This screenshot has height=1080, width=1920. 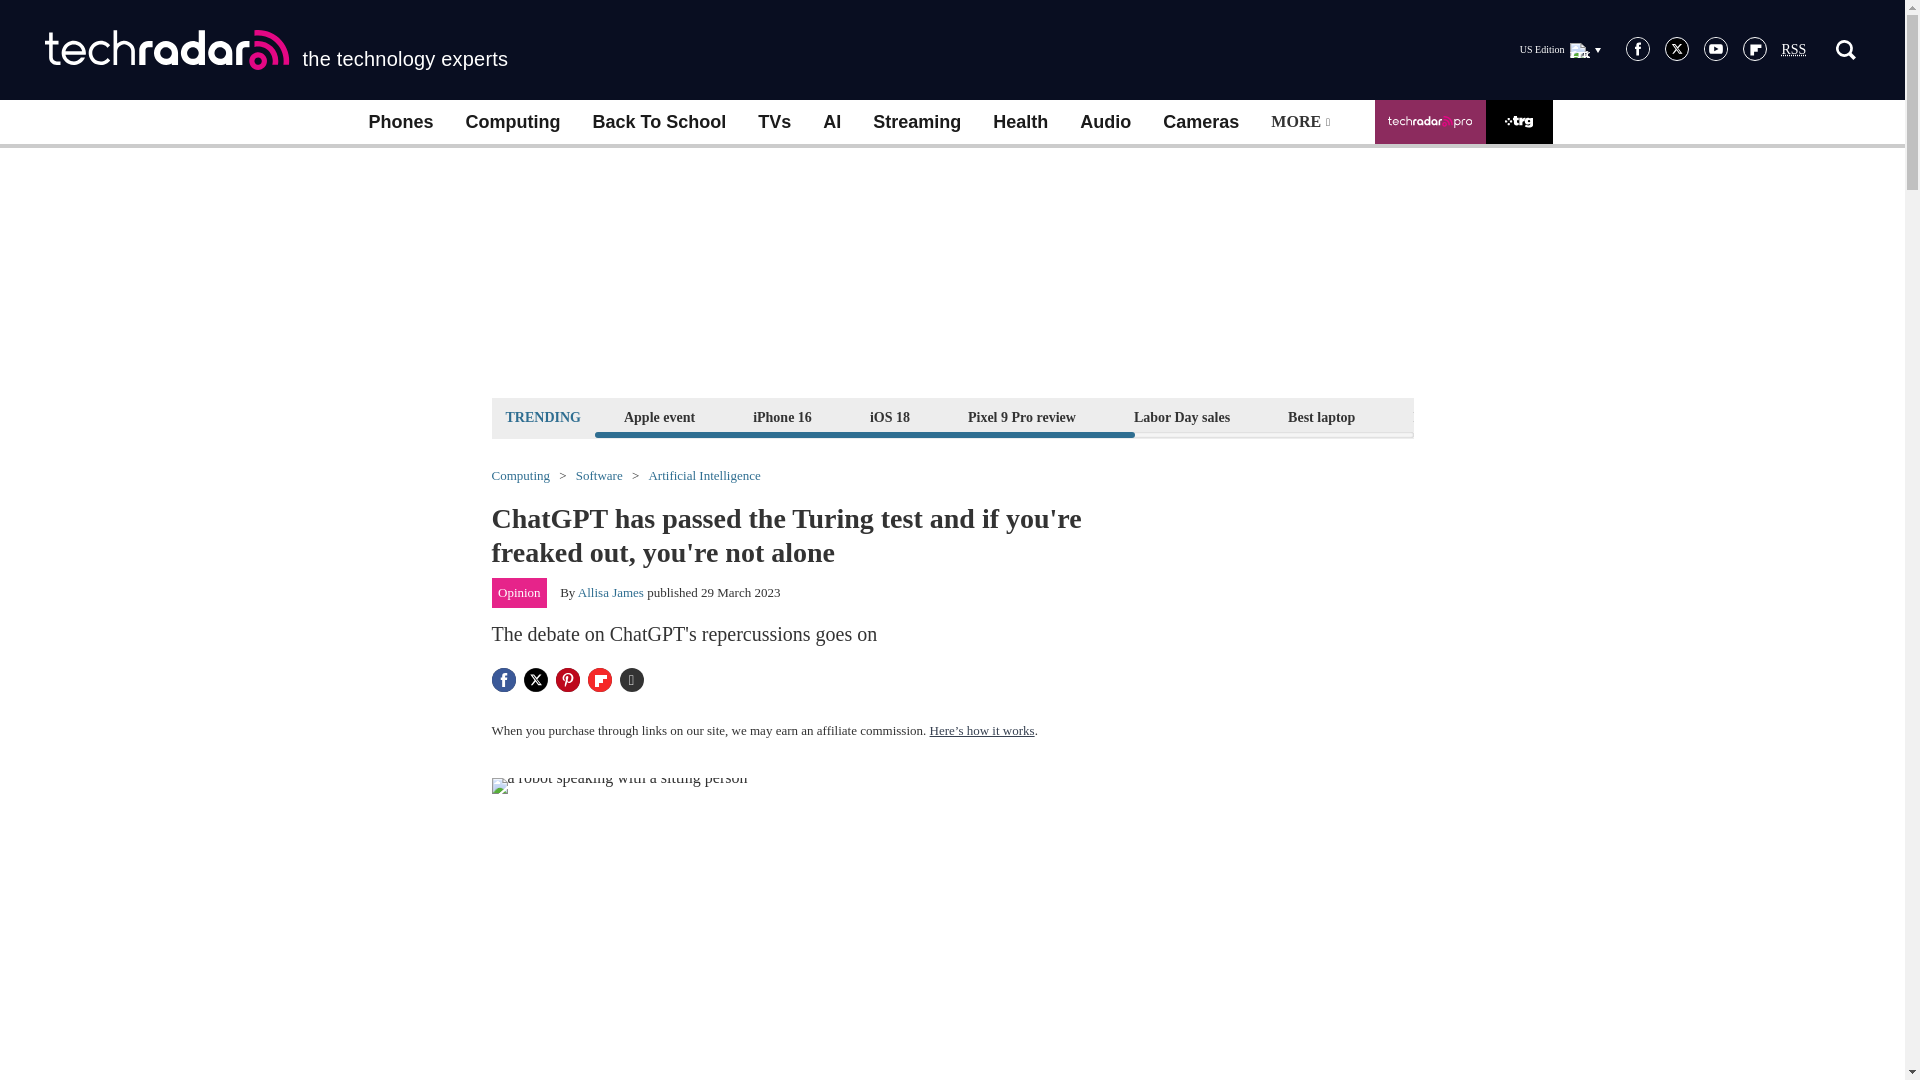 What do you see at coordinates (831, 122) in the screenshot?
I see `AI` at bounding box center [831, 122].